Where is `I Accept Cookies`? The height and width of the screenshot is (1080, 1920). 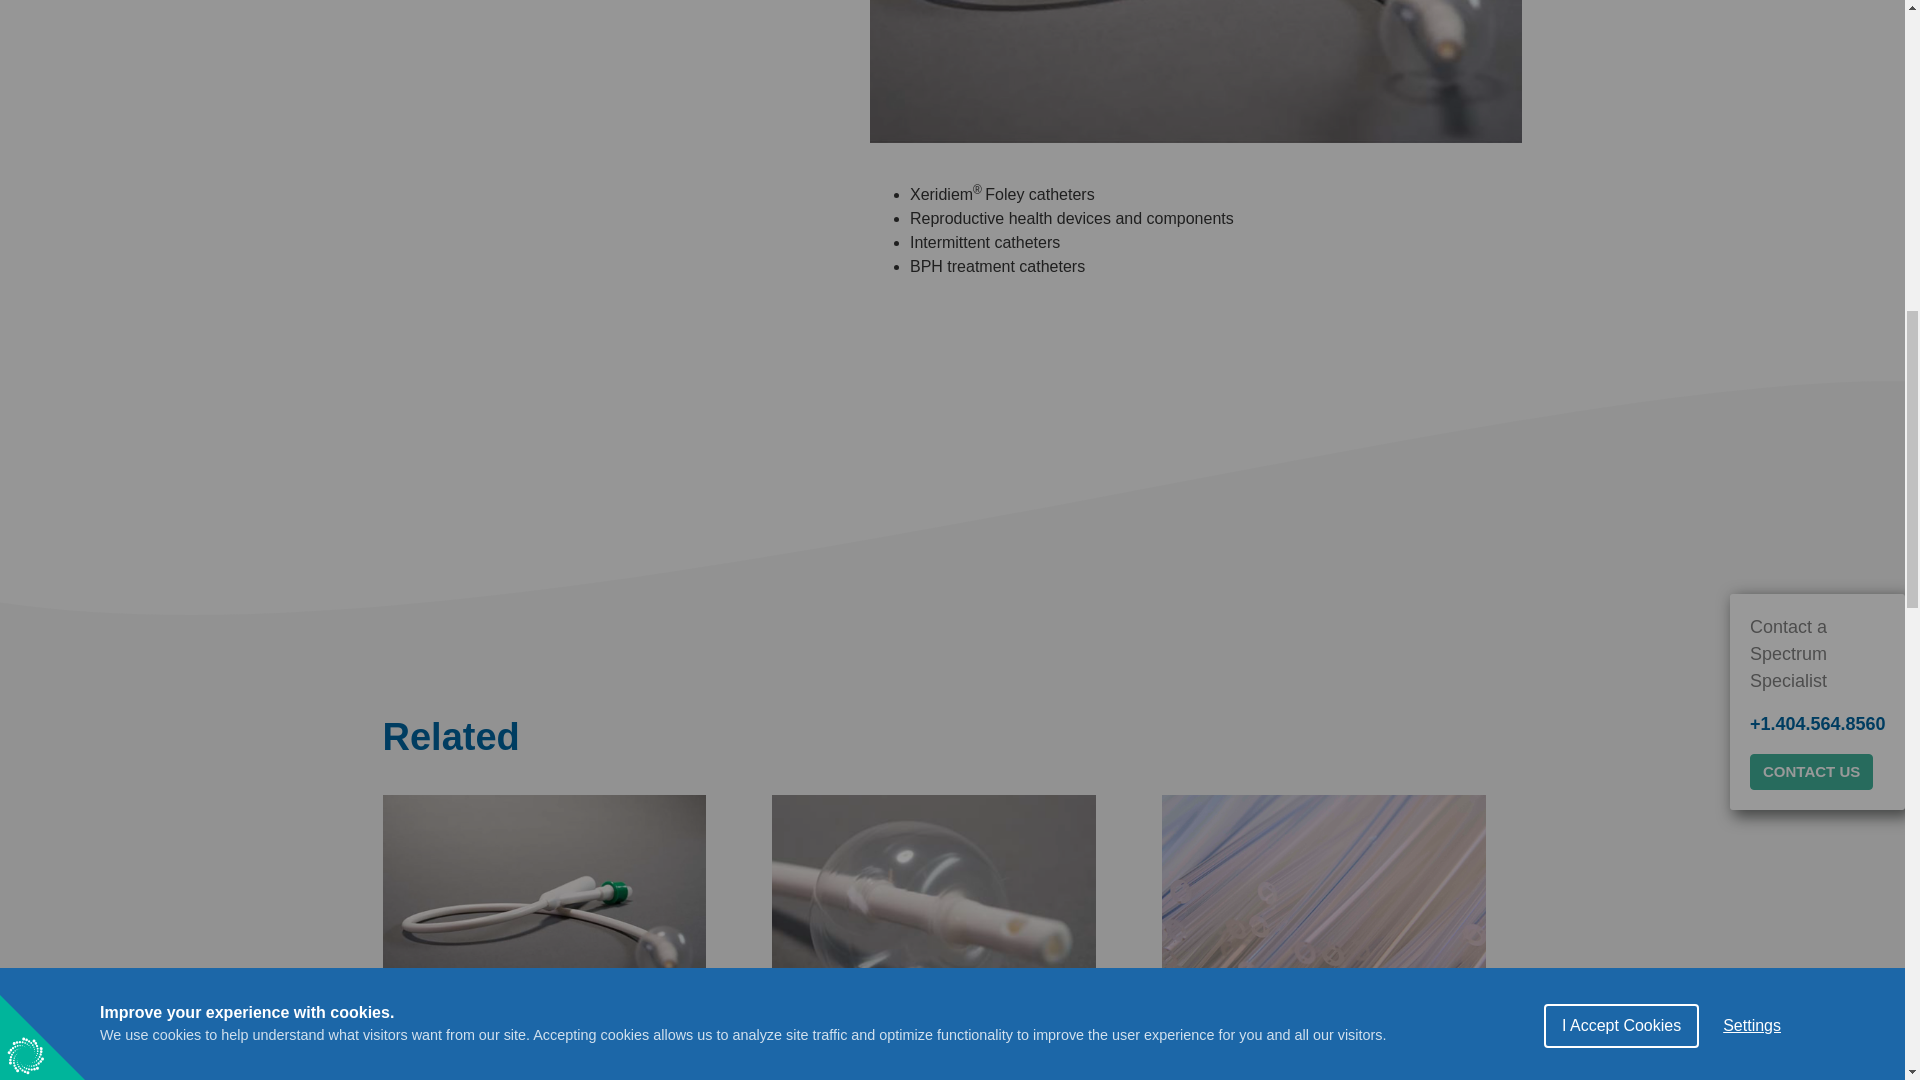
I Accept Cookies is located at coordinates (1621, 23).